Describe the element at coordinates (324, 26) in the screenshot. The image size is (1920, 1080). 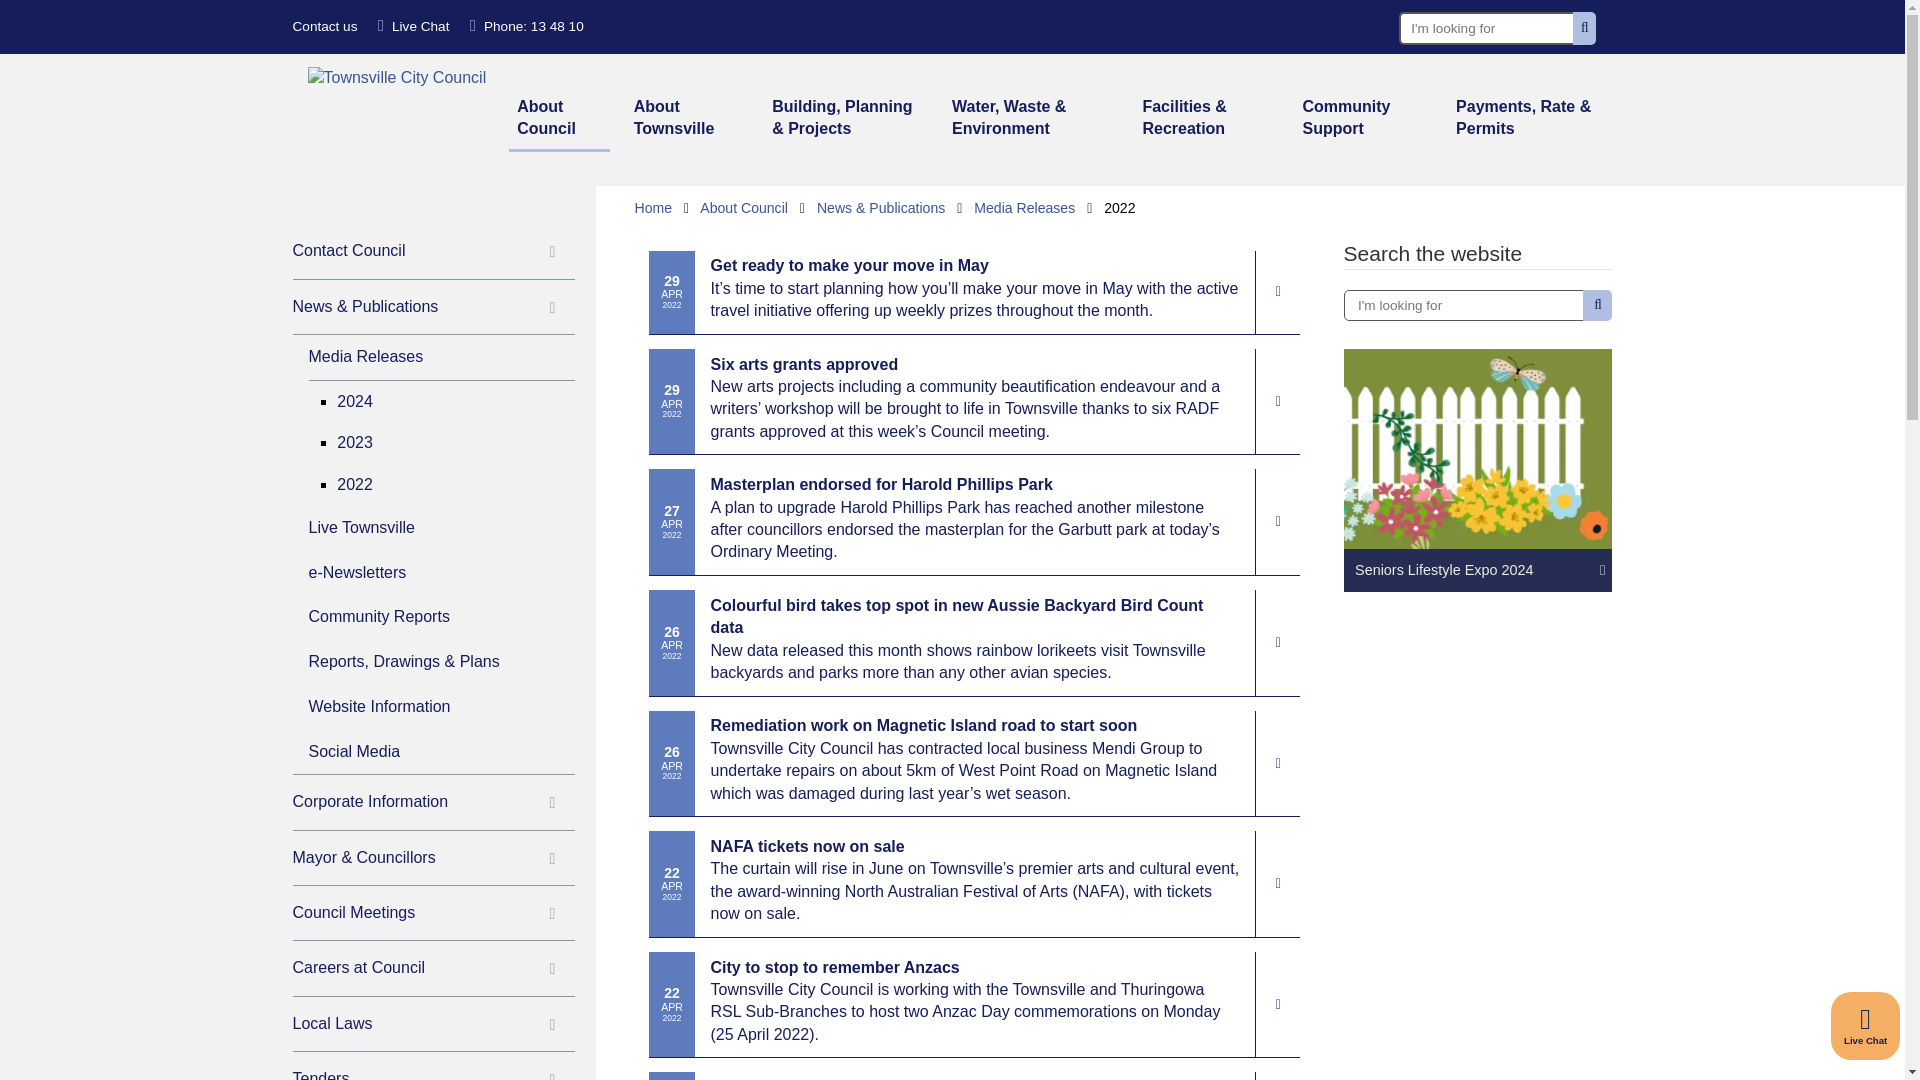
I see `Contact us` at that location.